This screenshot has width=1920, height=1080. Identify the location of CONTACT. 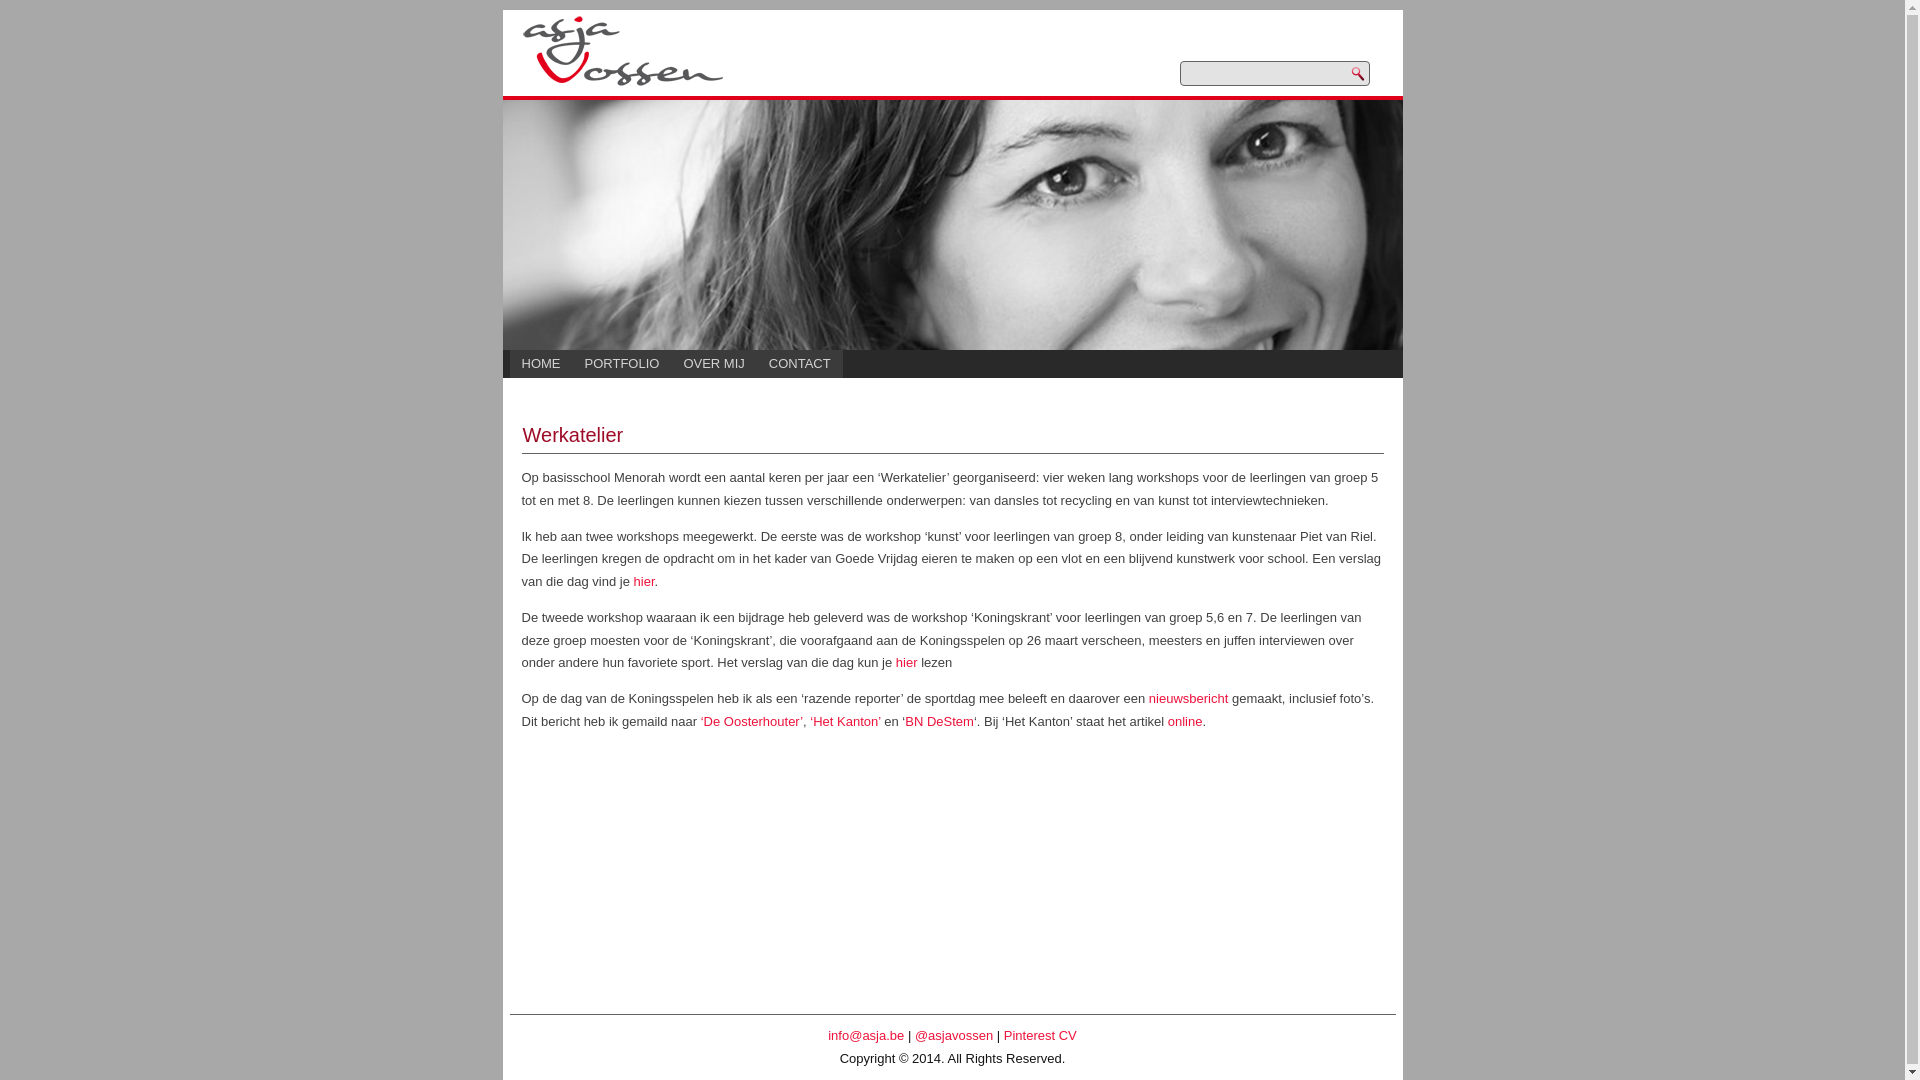
(800, 364).